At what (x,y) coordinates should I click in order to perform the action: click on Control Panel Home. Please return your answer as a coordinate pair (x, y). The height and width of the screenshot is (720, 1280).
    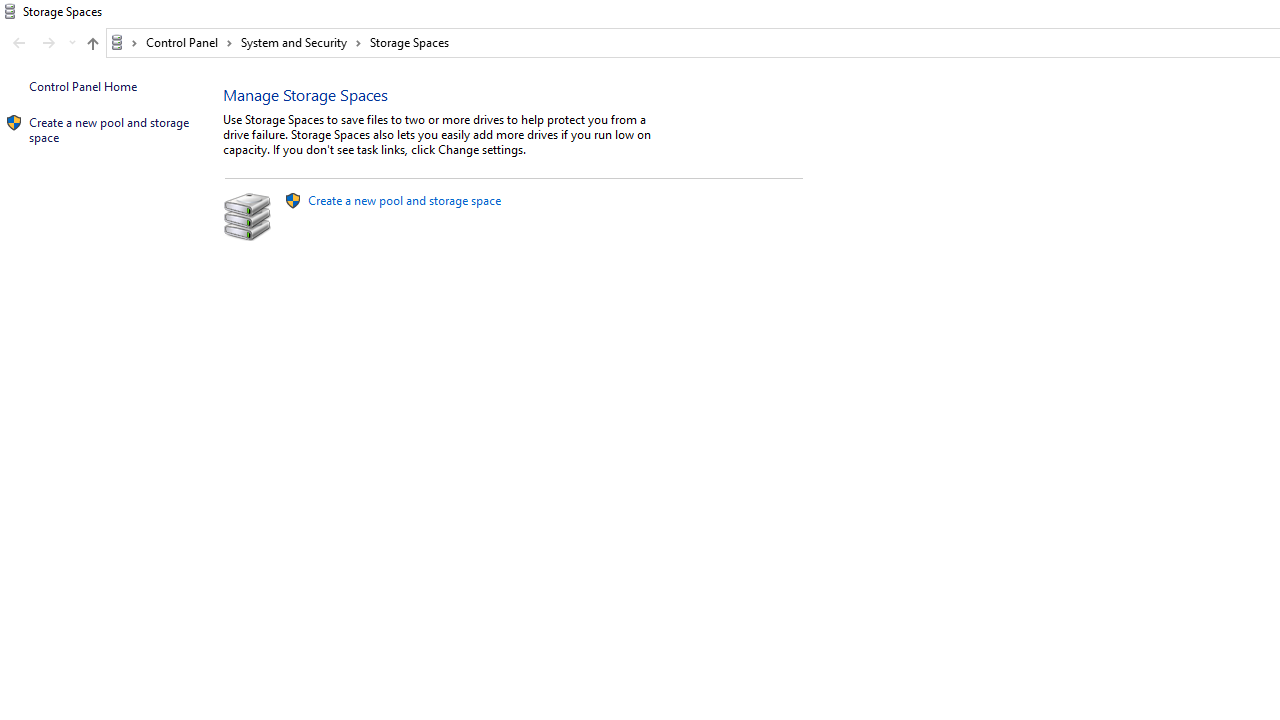
    Looking at the image, I should click on (82, 86).